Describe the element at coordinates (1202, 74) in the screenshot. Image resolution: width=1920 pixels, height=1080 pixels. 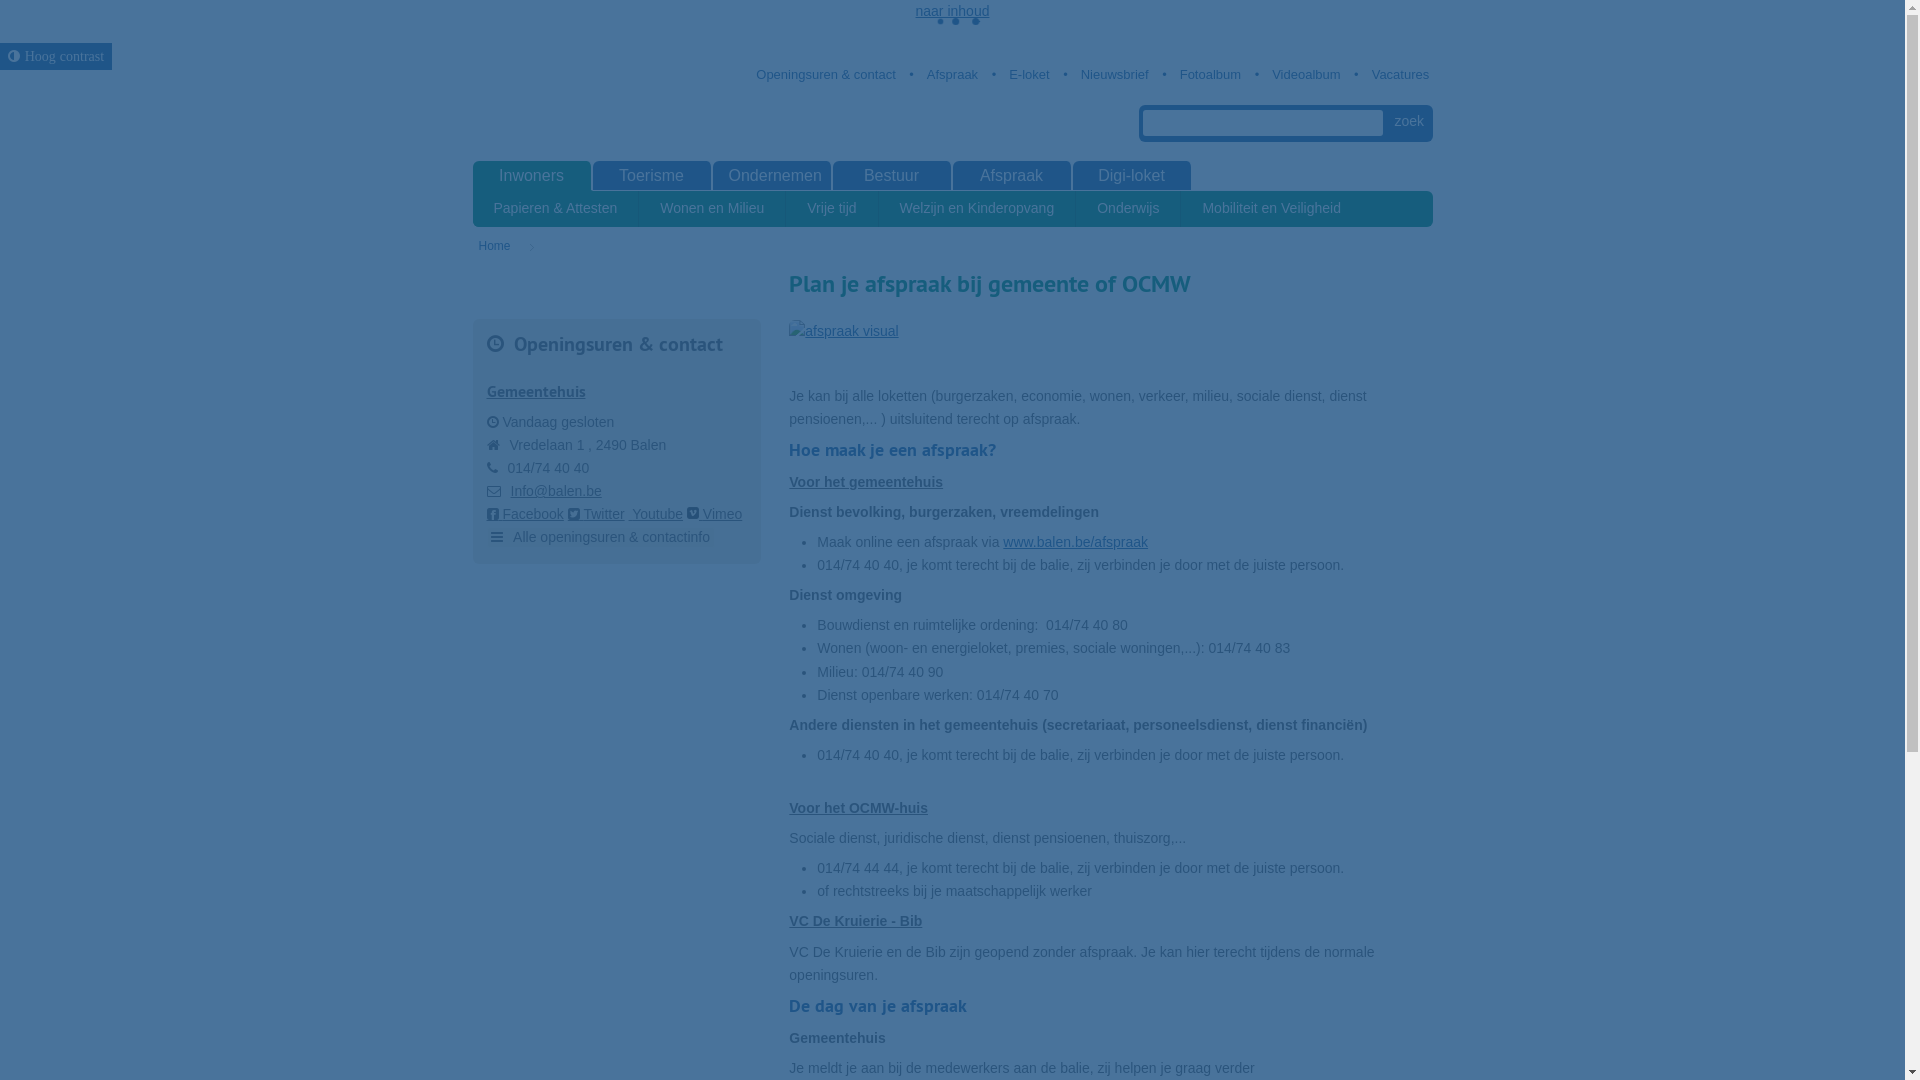
I see `Fotoalbum` at that location.